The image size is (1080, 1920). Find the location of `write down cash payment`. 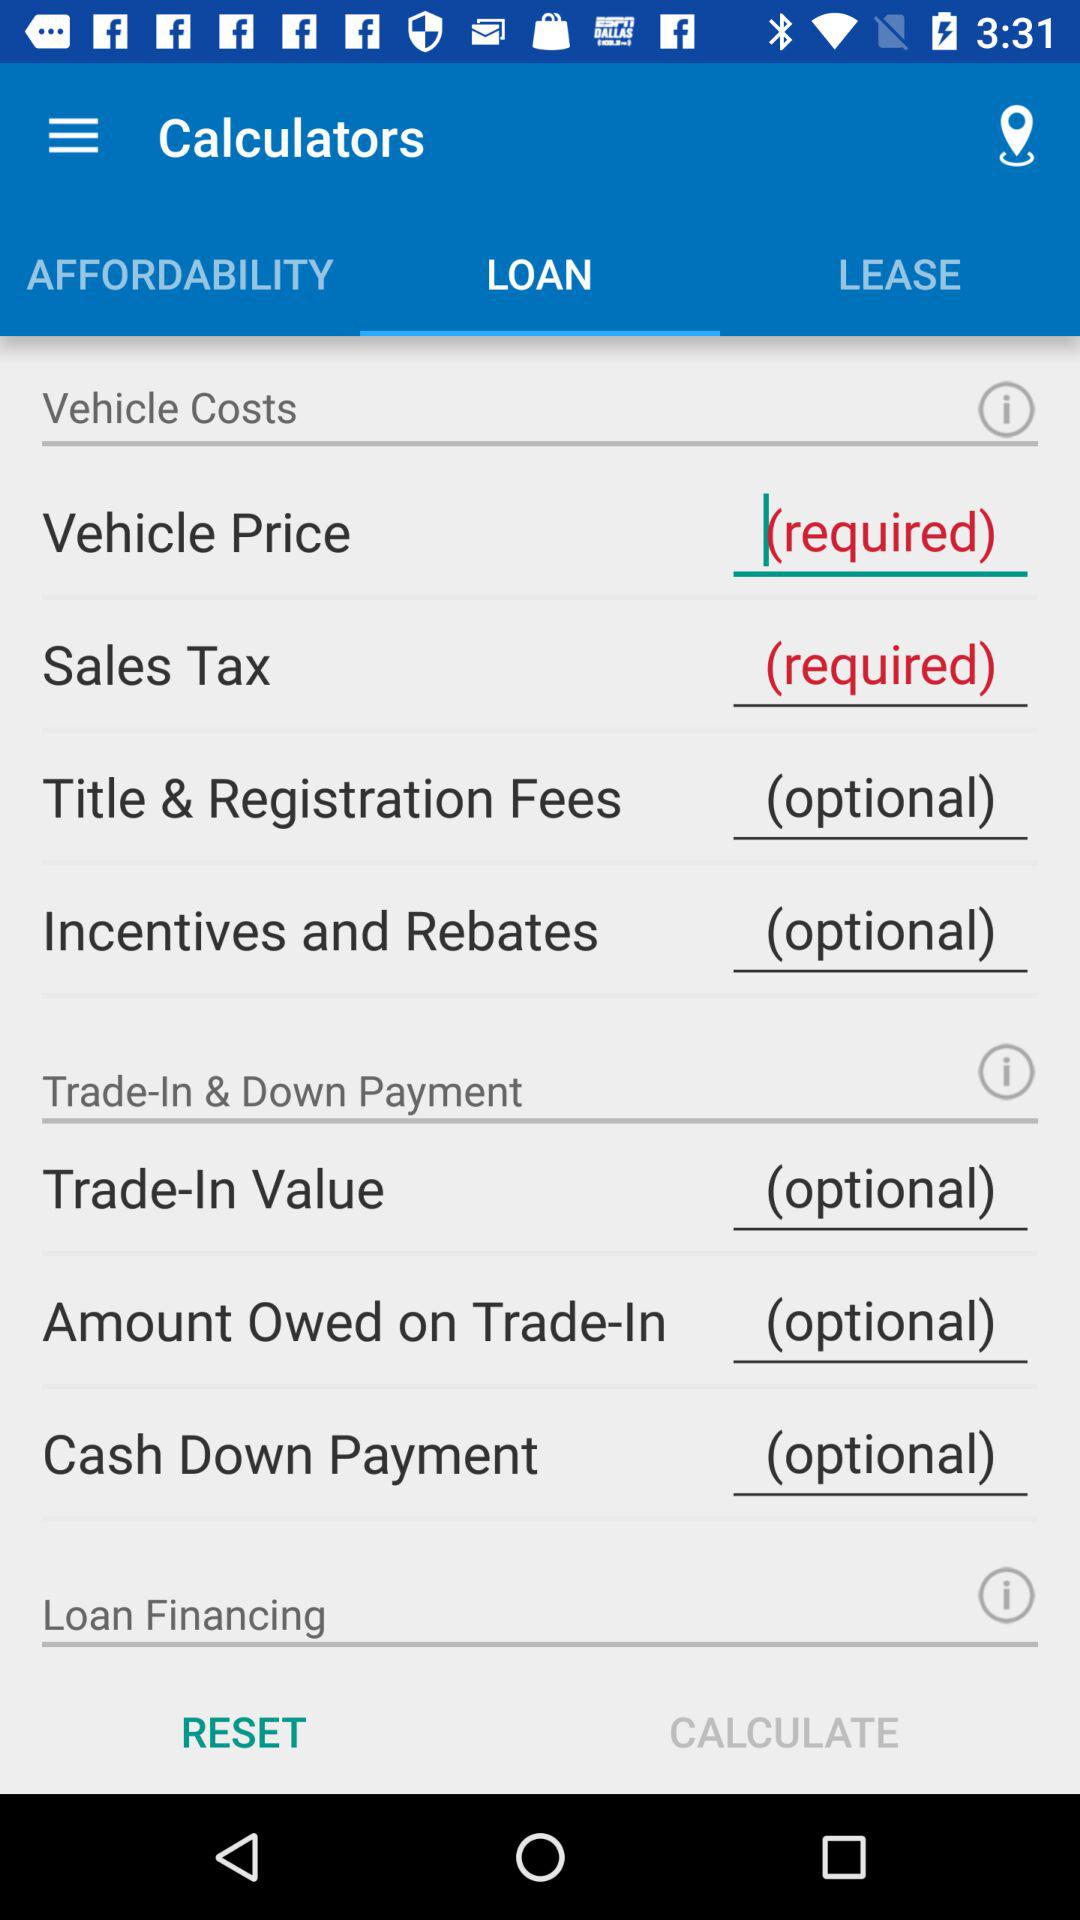

write down cash payment is located at coordinates (880, 1452).